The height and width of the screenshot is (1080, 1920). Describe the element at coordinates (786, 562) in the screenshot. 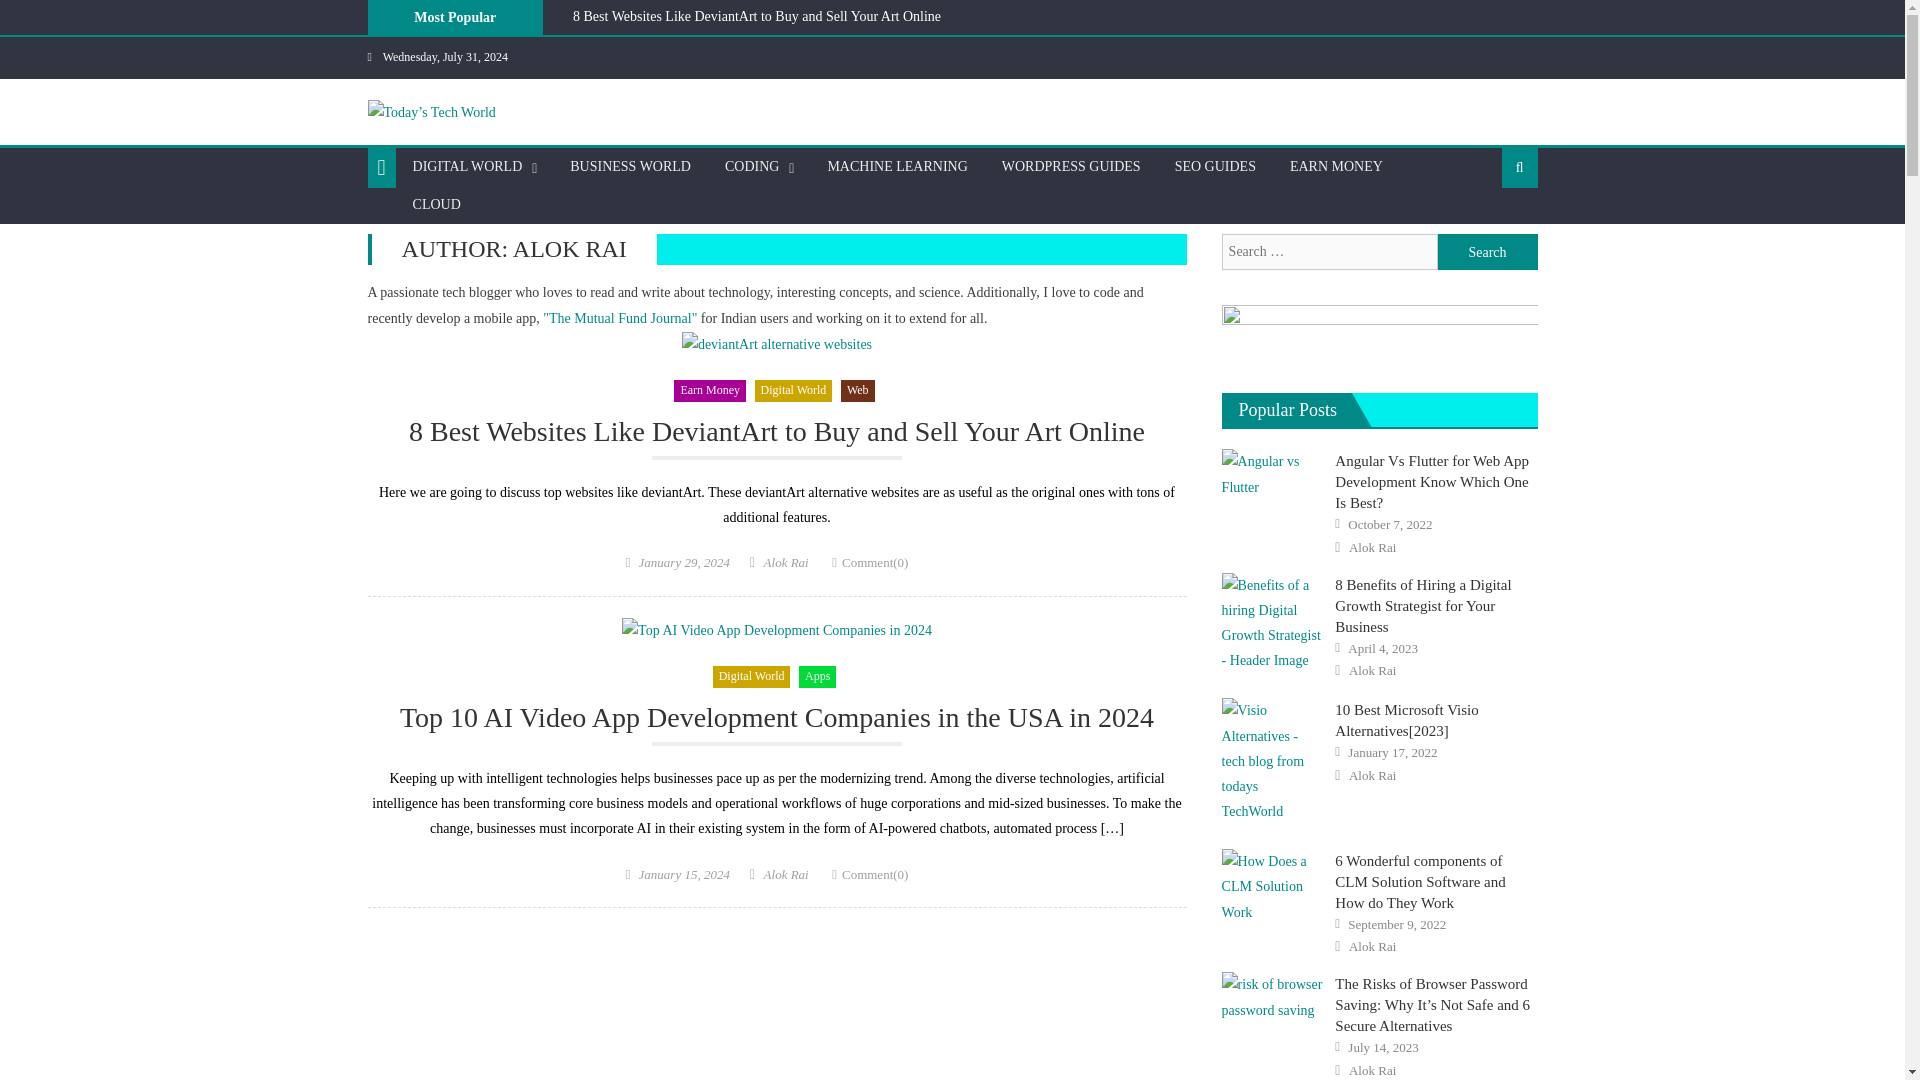

I see `Alok Rai` at that location.